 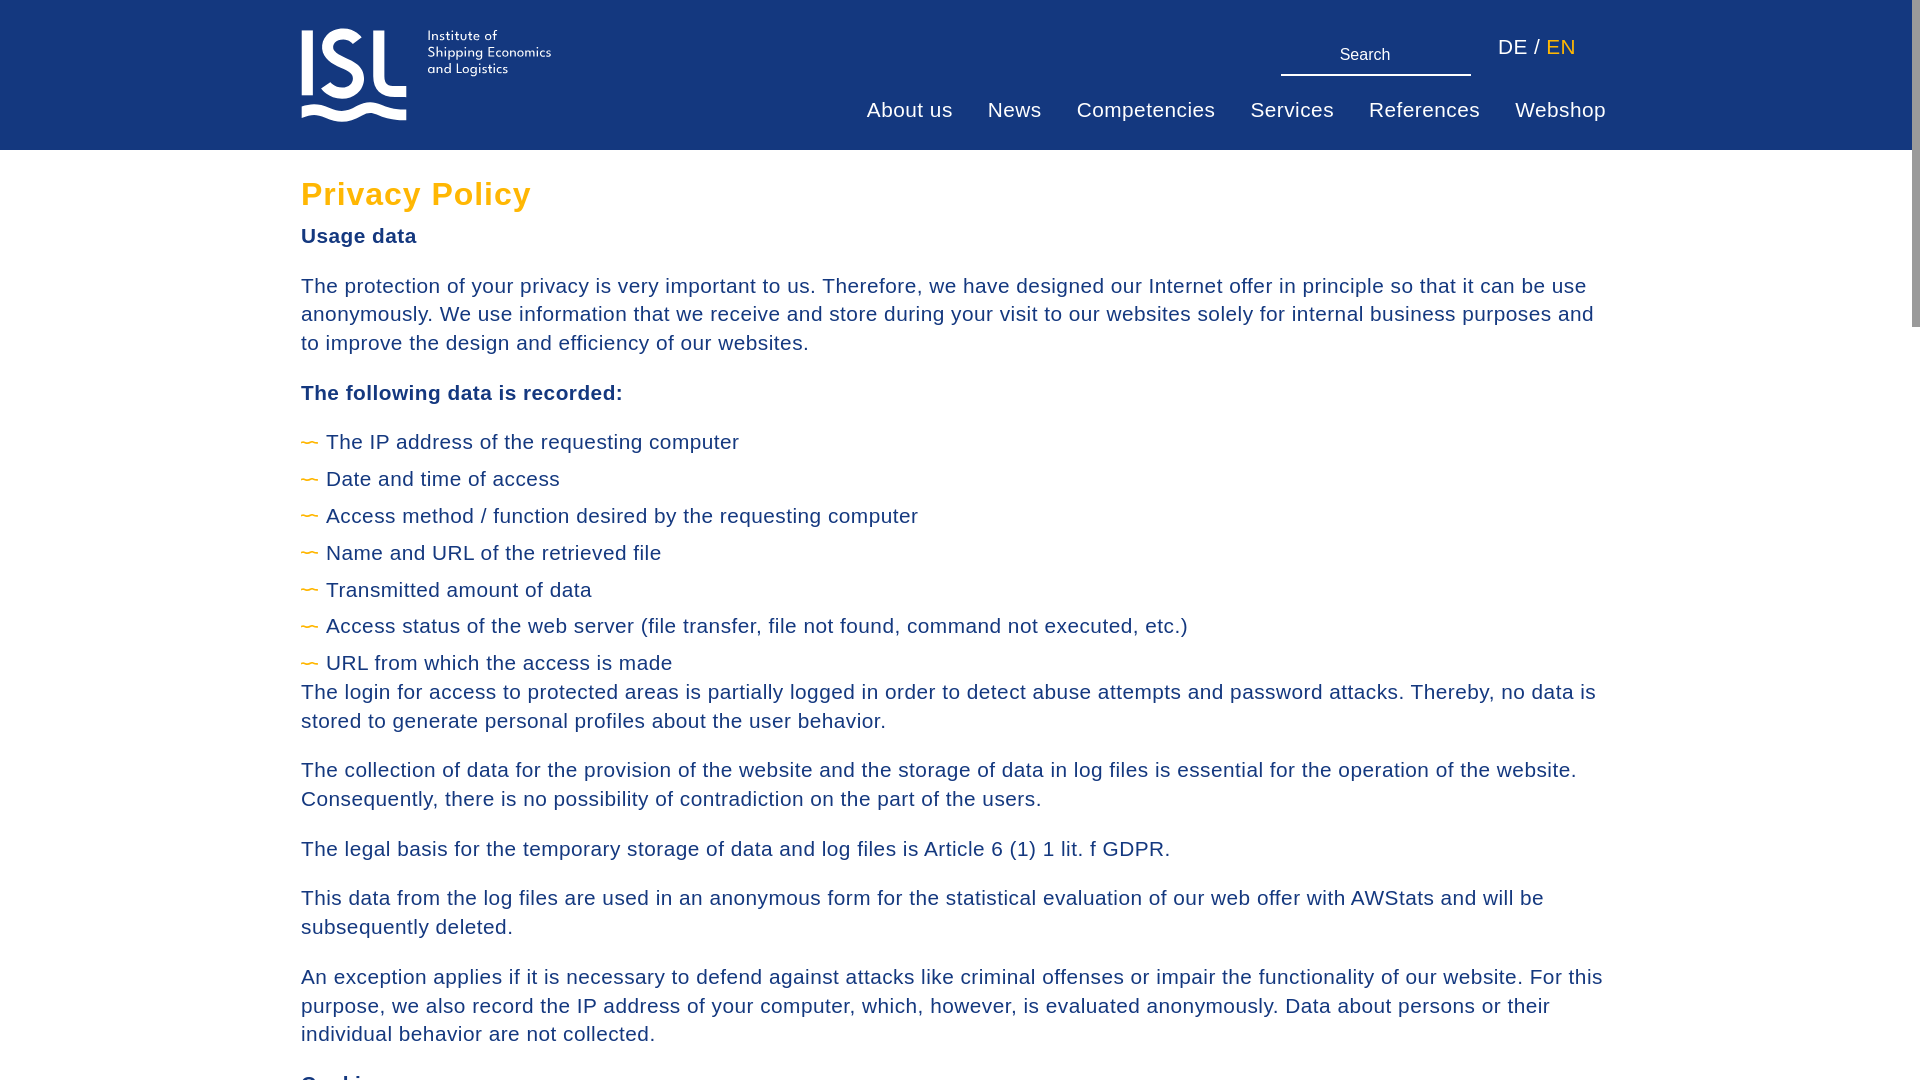 What do you see at coordinates (1366, 54) in the screenshot?
I see `Enter the terms you wish to search for.` at bounding box center [1366, 54].